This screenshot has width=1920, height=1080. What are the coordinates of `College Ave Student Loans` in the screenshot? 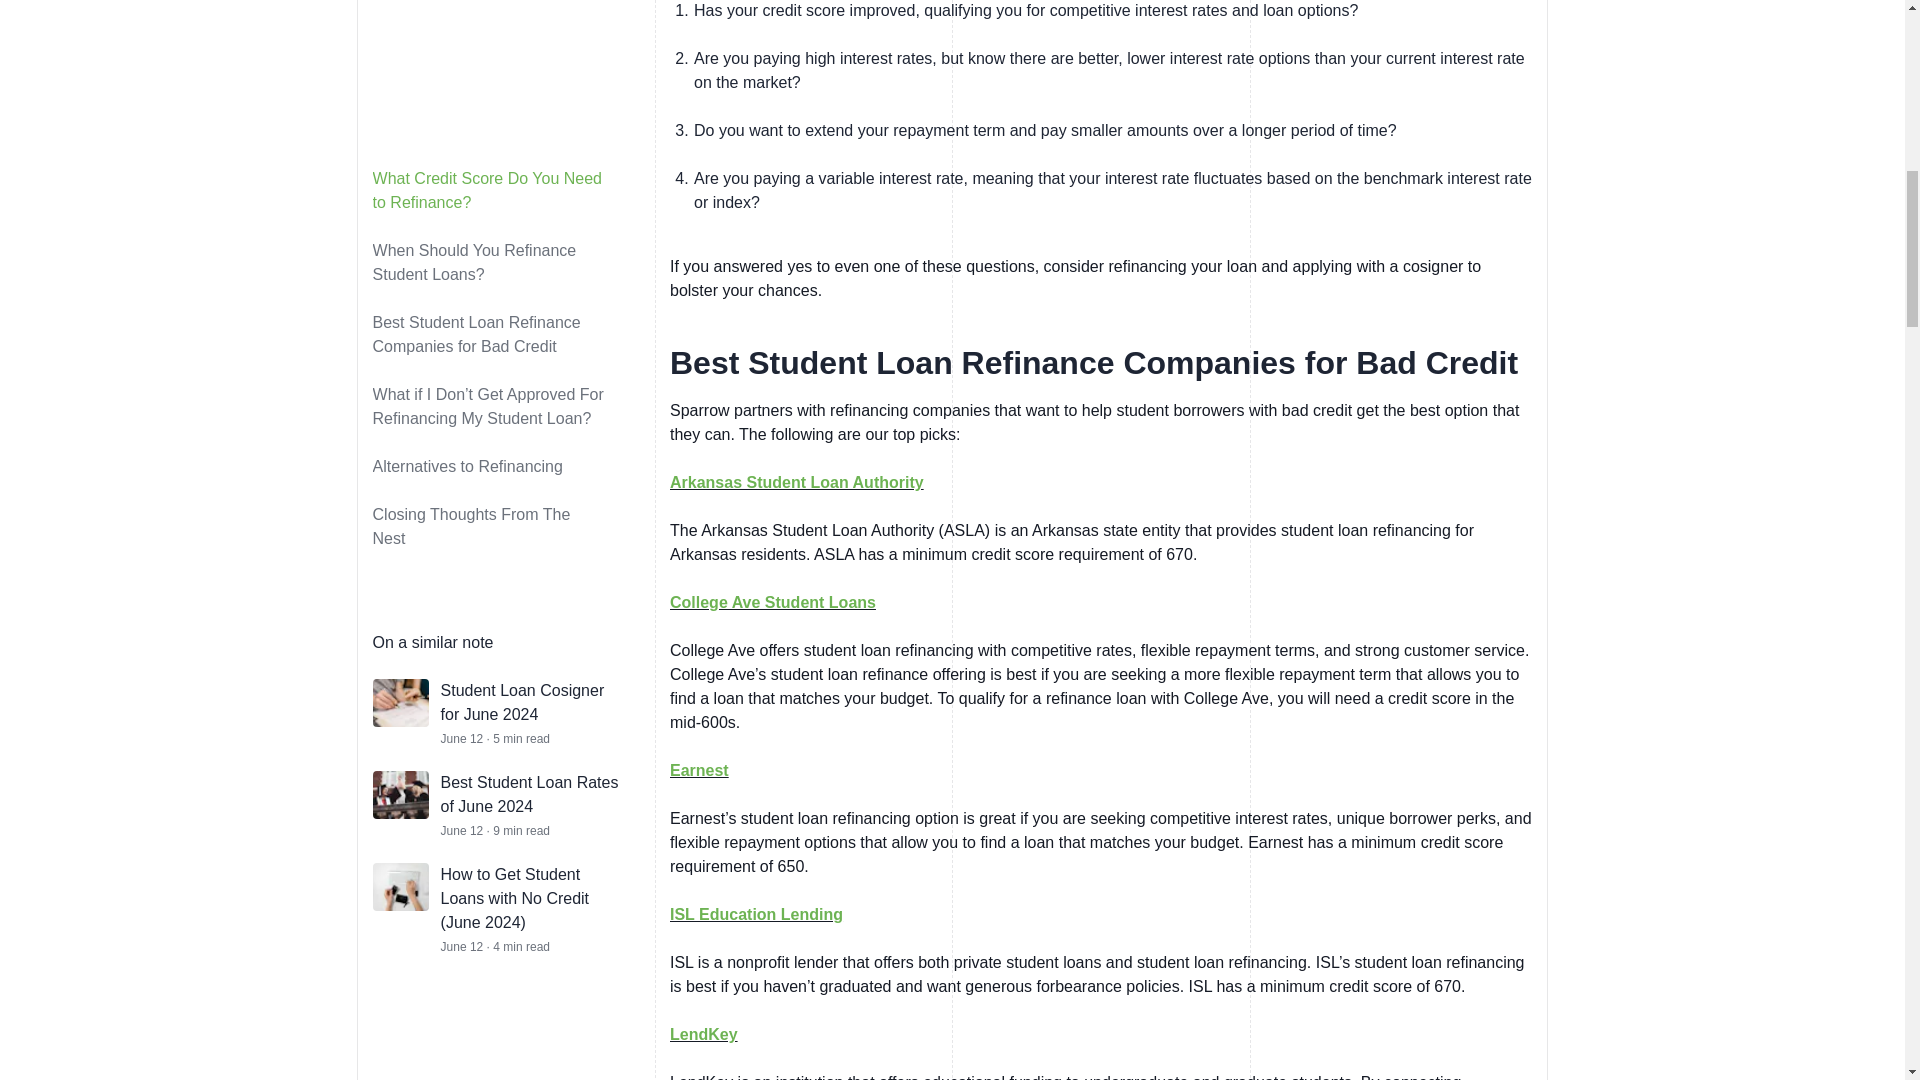 It's located at (772, 602).